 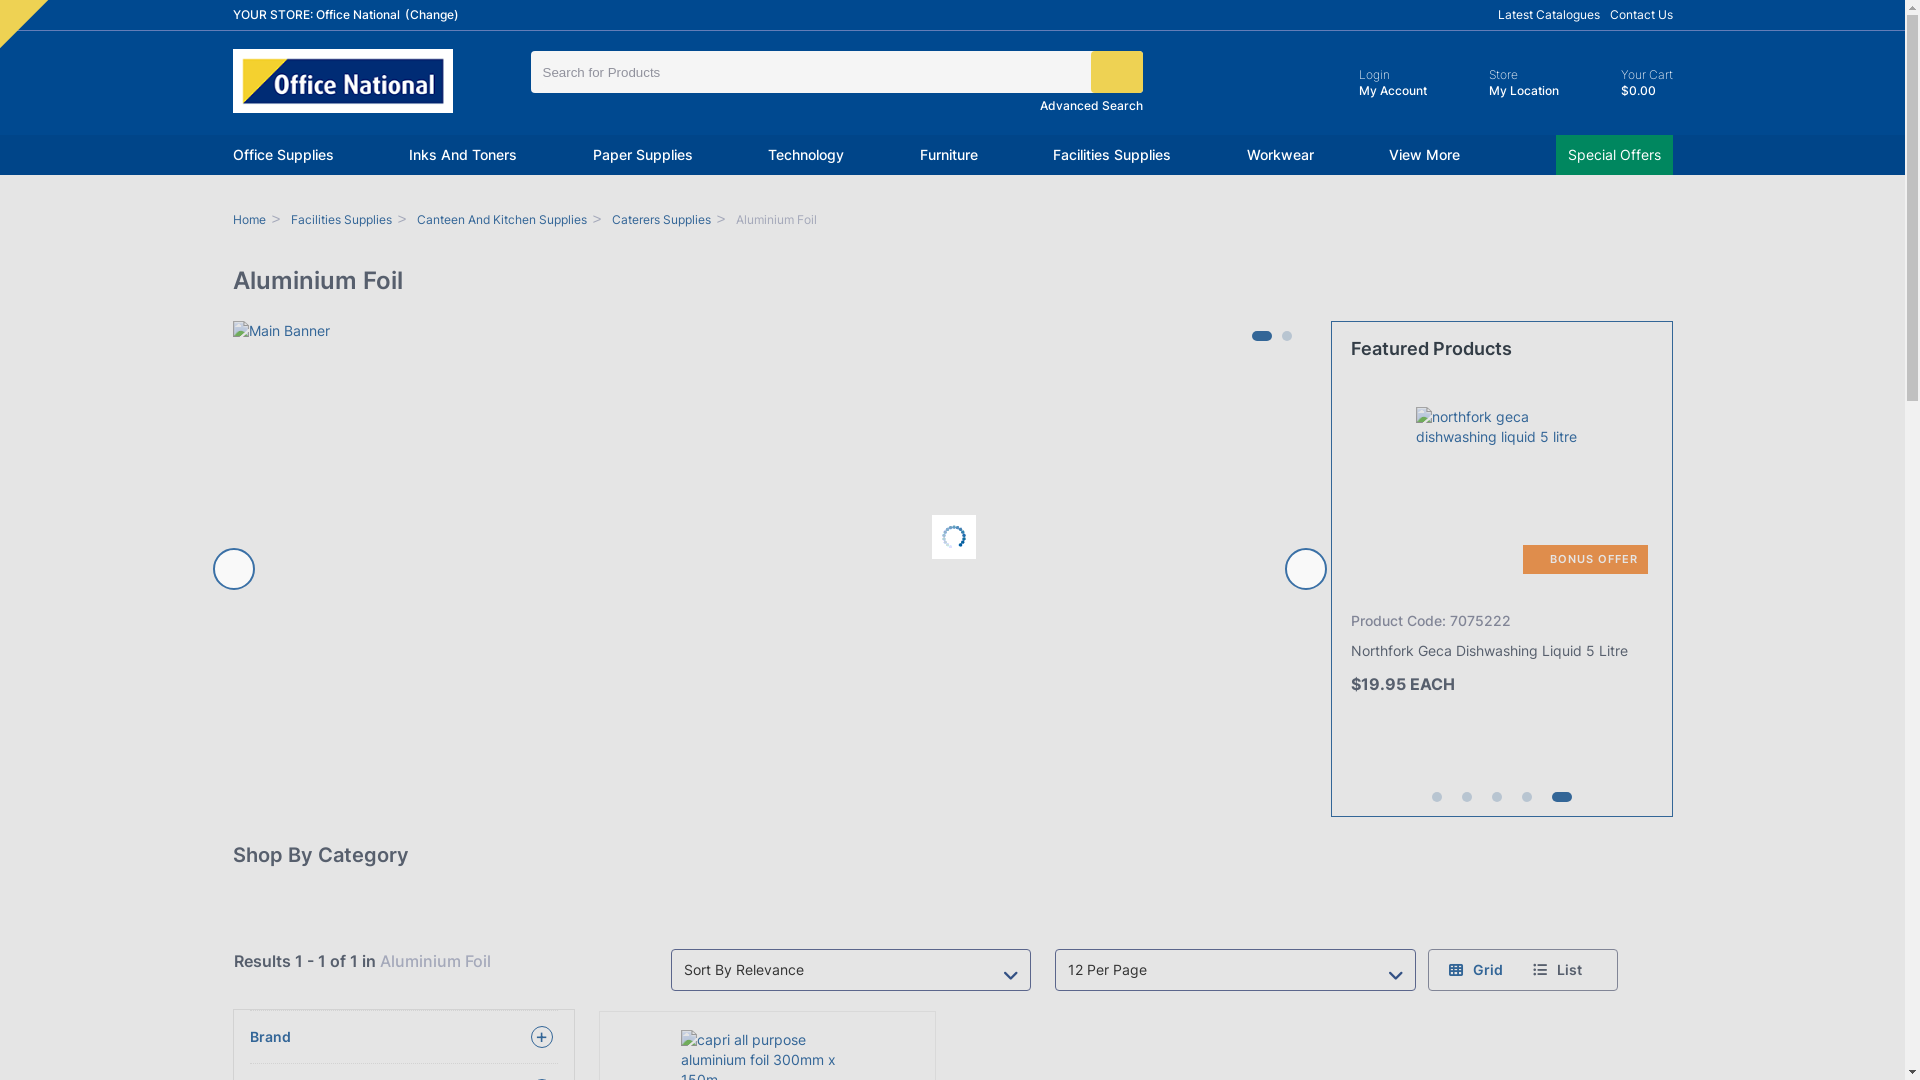 I want to click on 3, so click(x=1497, y=797).